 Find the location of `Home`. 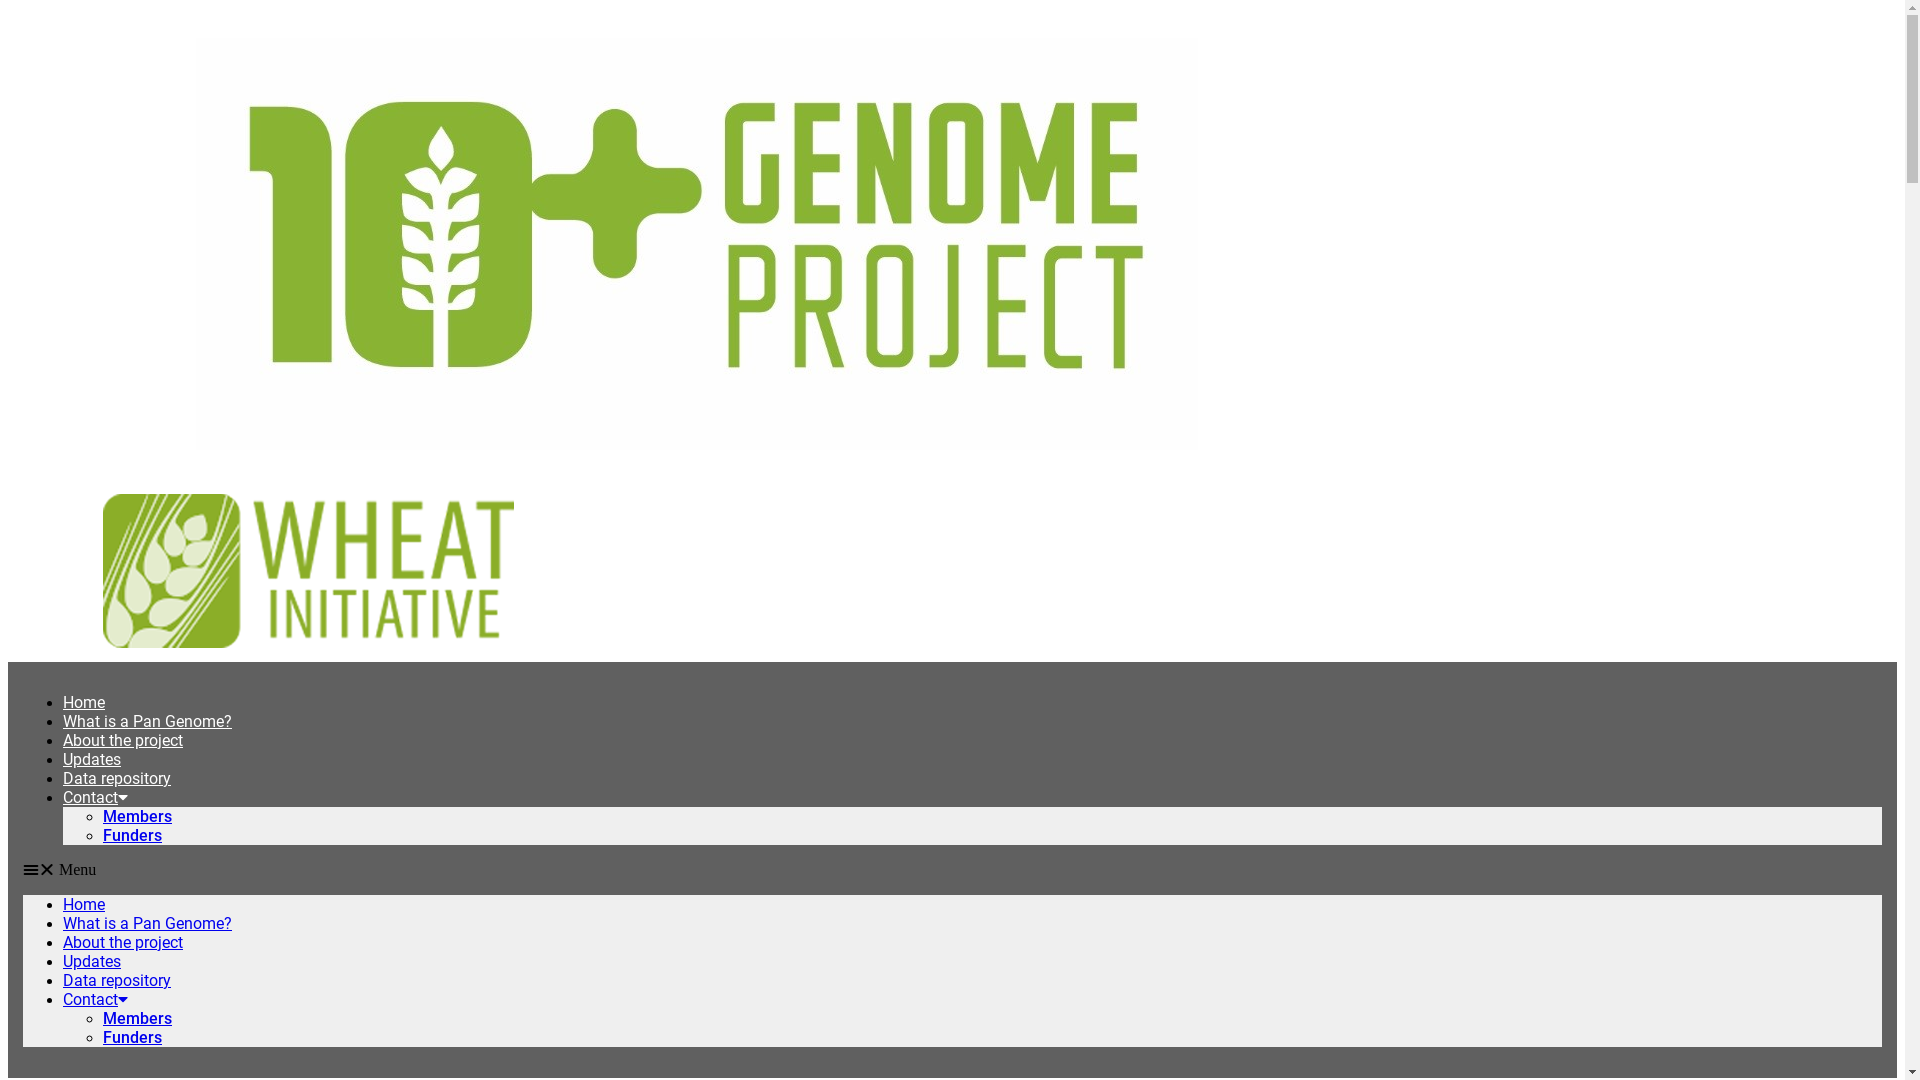

Home is located at coordinates (84, 904).